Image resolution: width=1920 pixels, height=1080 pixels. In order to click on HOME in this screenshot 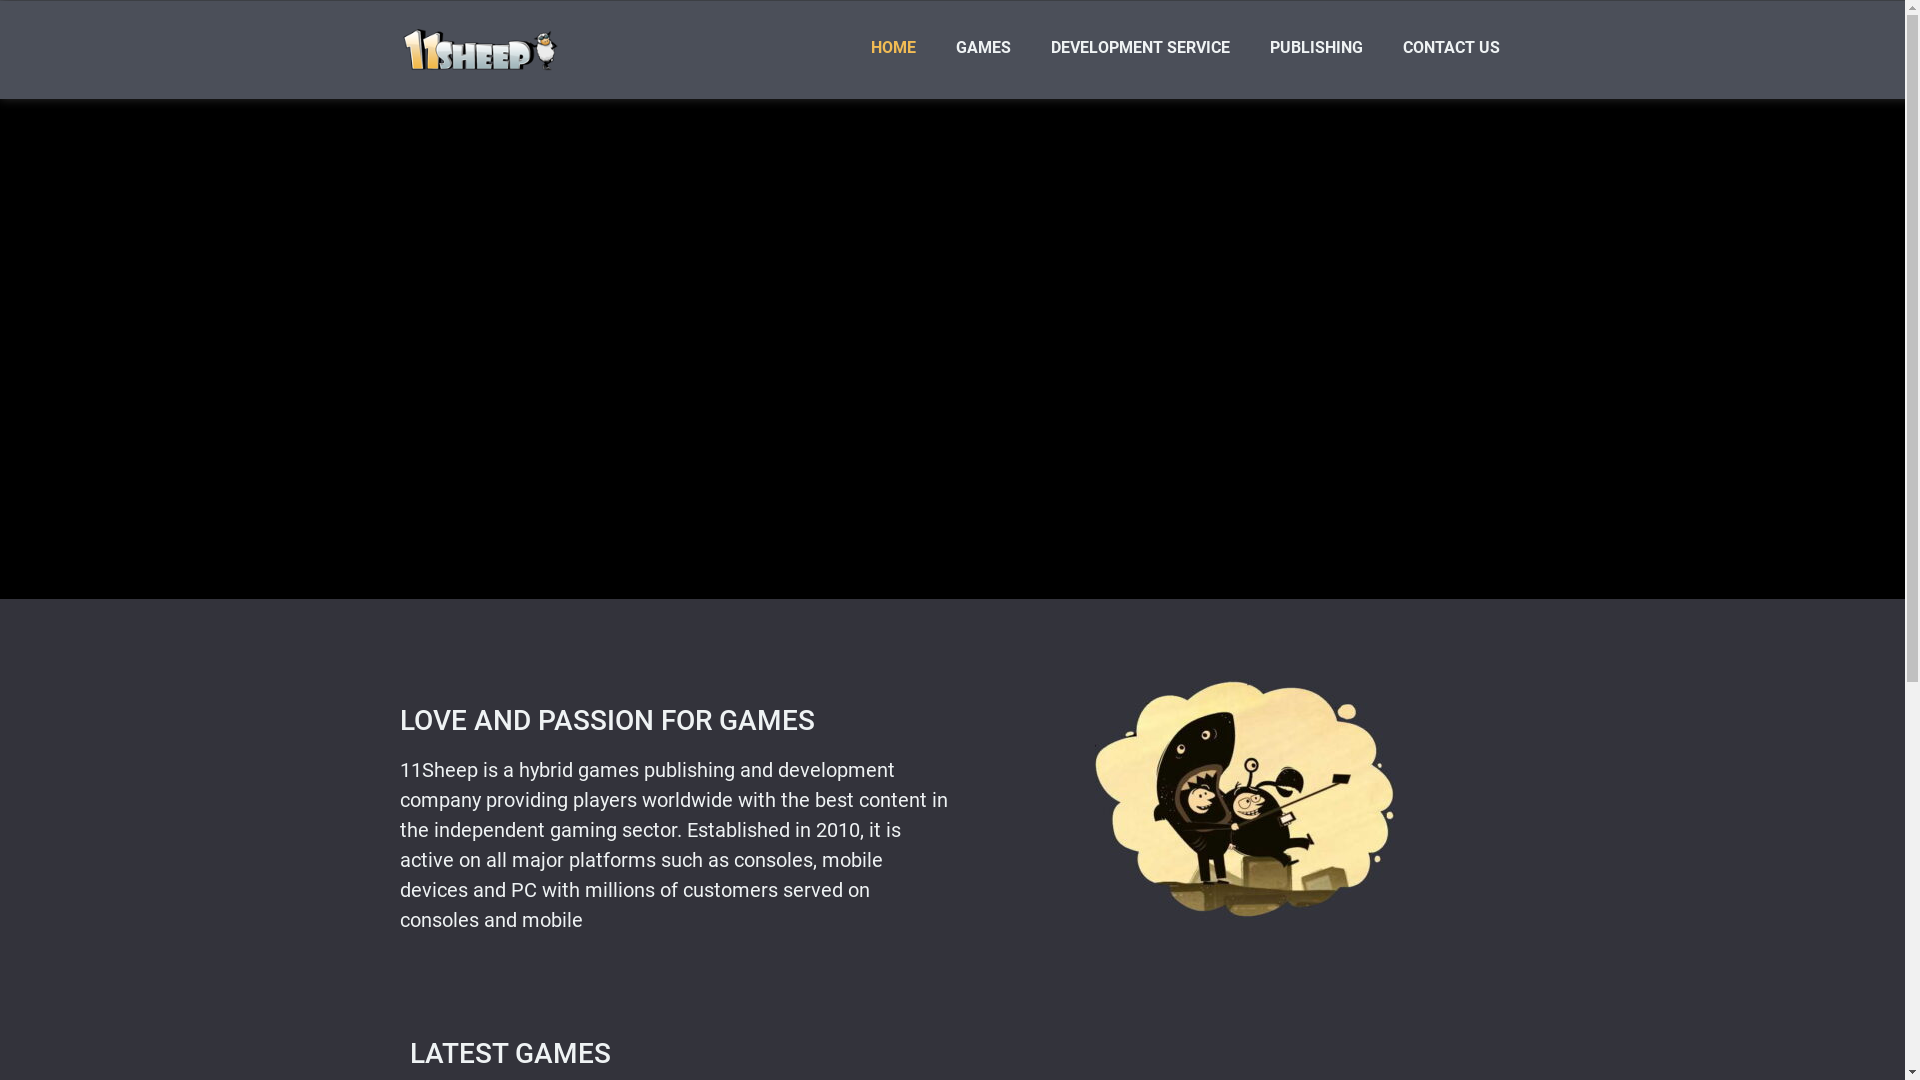, I will do `click(894, 48)`.